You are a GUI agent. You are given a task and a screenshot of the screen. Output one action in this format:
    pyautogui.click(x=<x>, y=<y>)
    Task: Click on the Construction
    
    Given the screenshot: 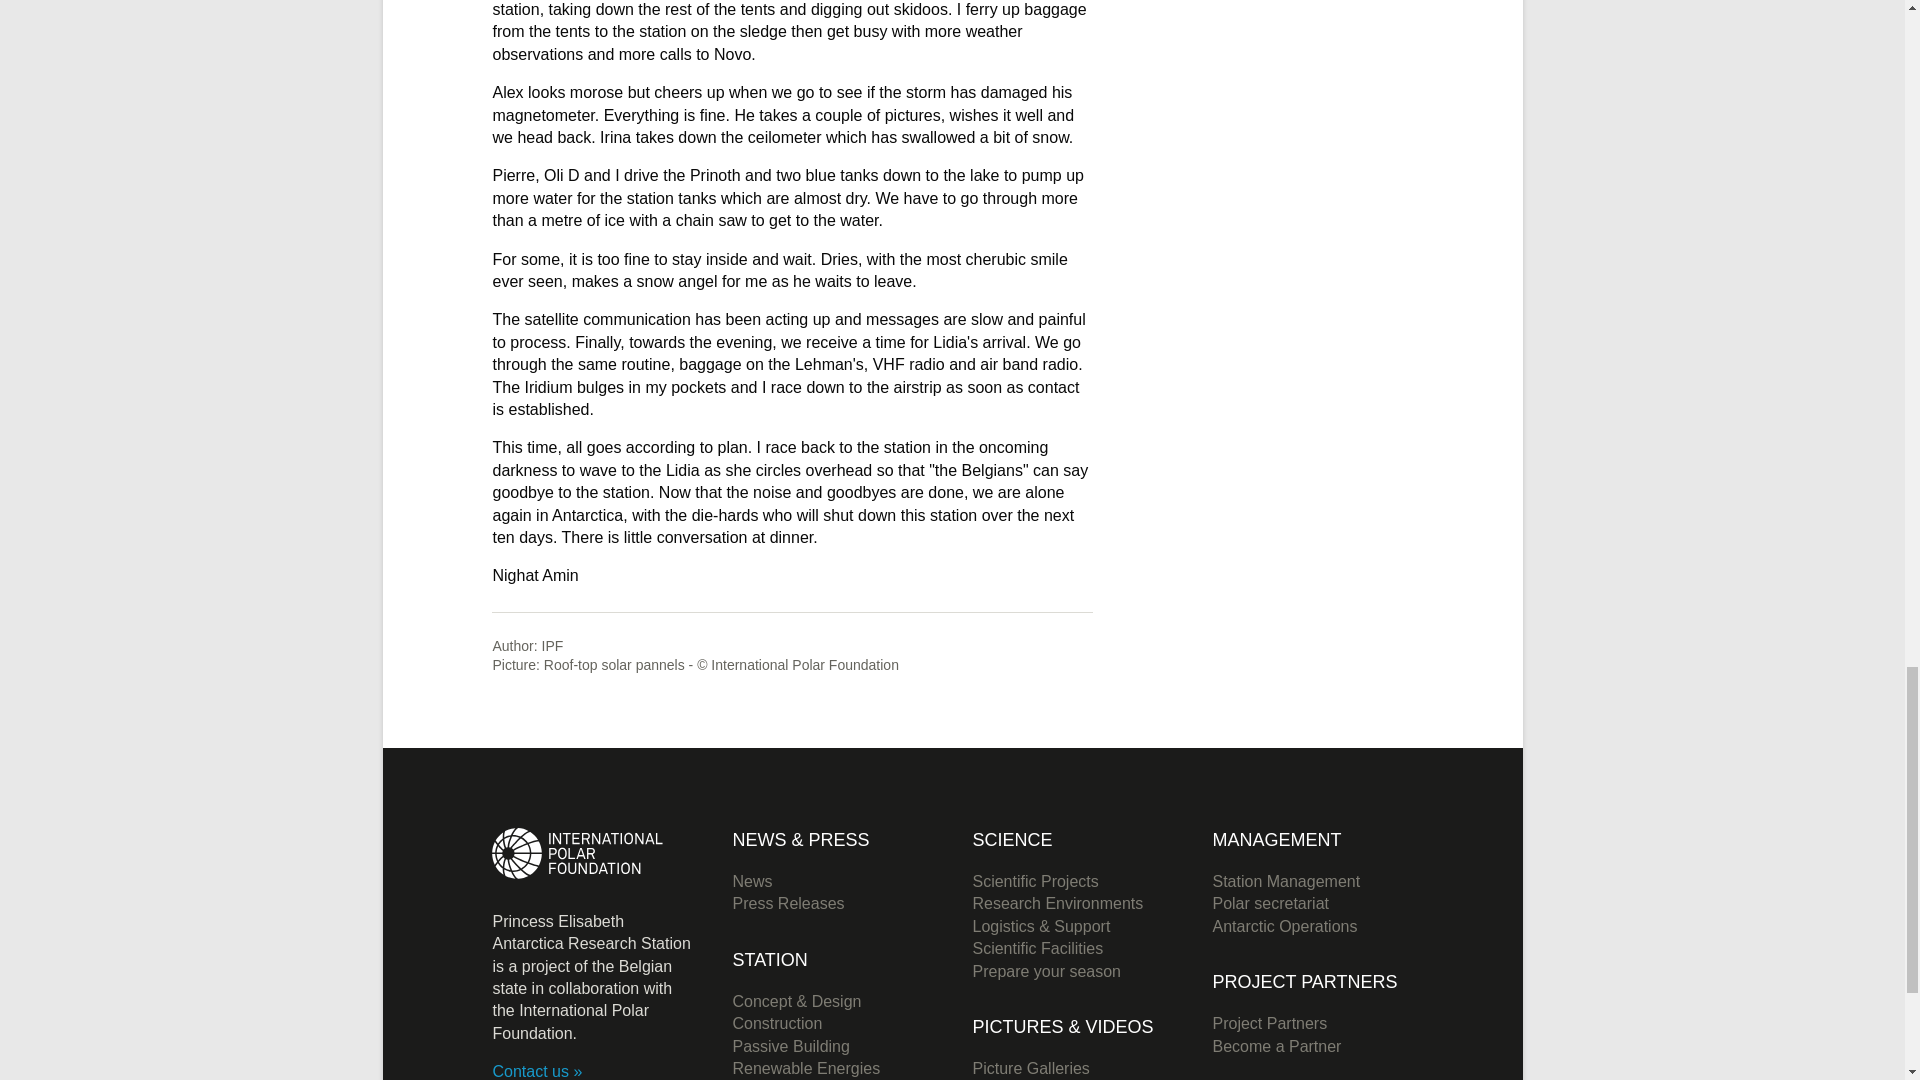 What is the action you would take?
    pyautogui.click(x=776, y=1024)
    